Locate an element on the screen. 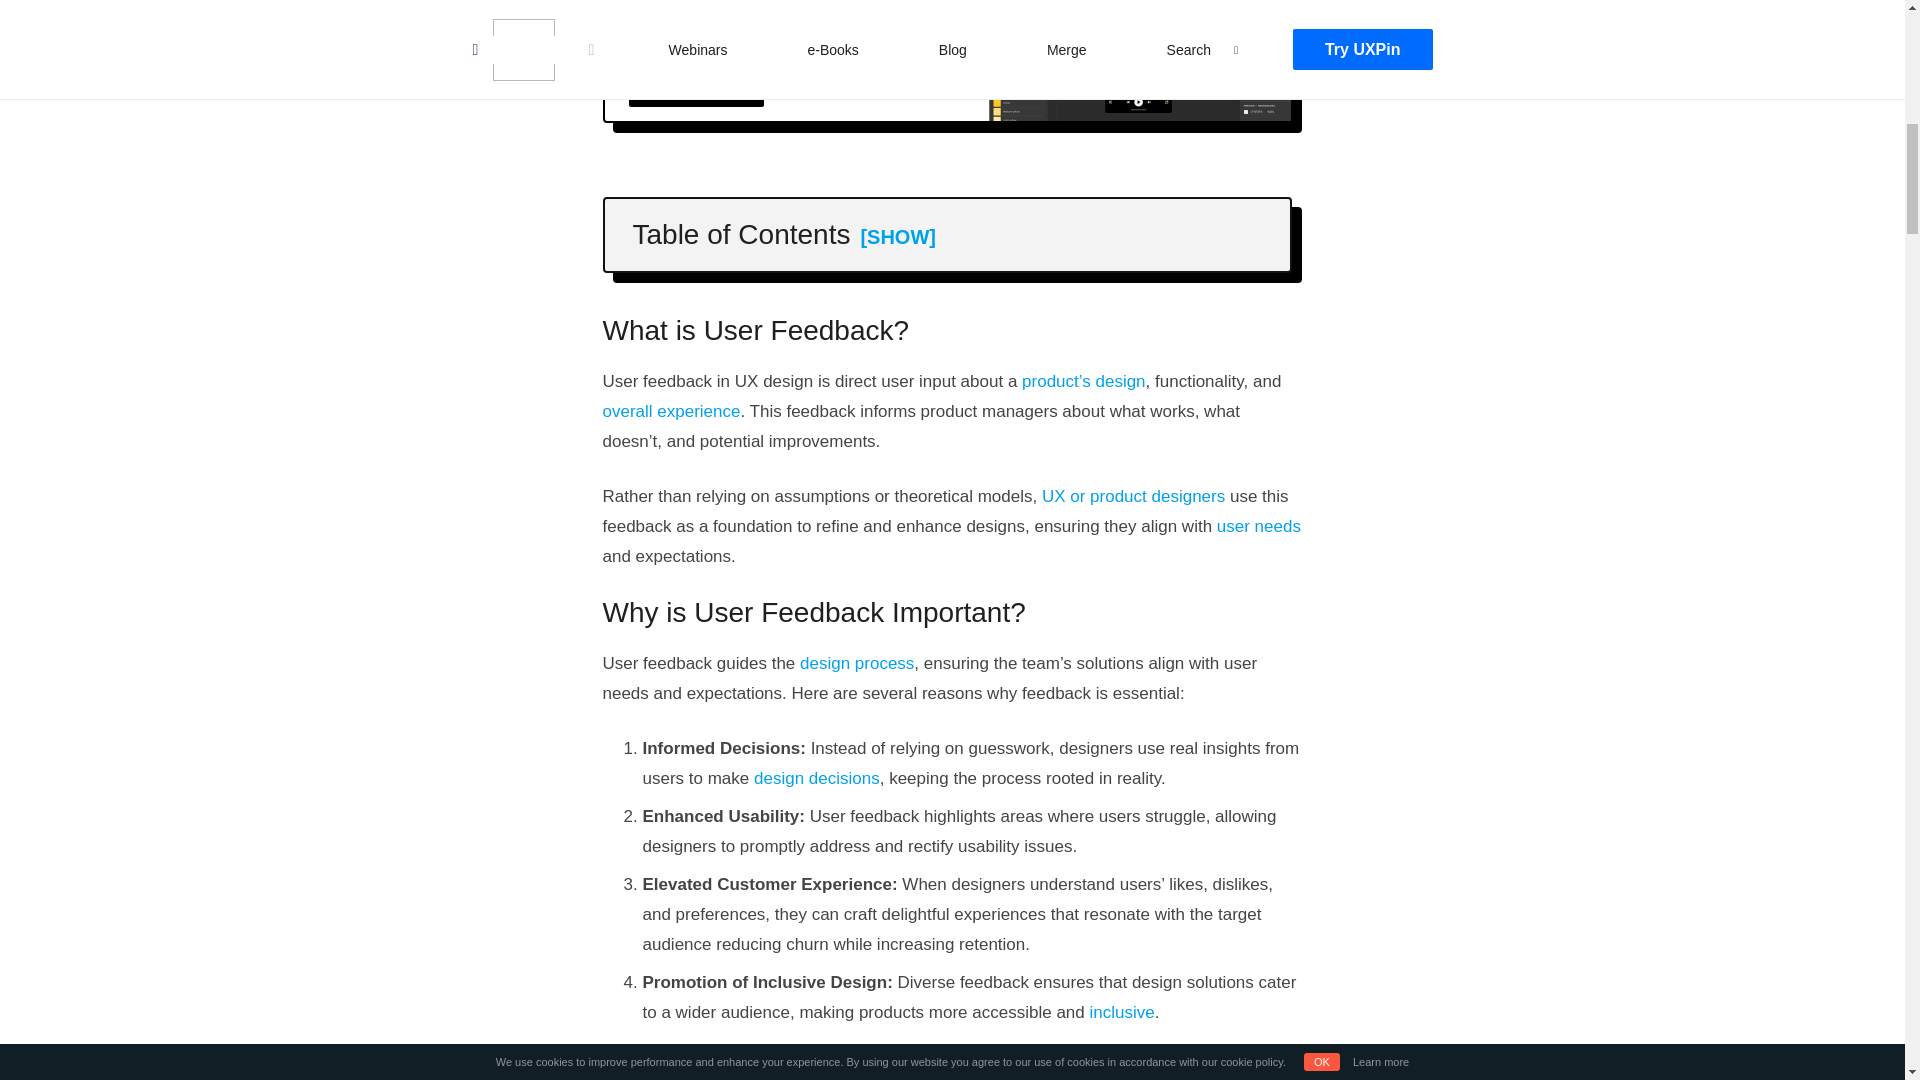  UX or product designers is located at coordinates (1133, 496).